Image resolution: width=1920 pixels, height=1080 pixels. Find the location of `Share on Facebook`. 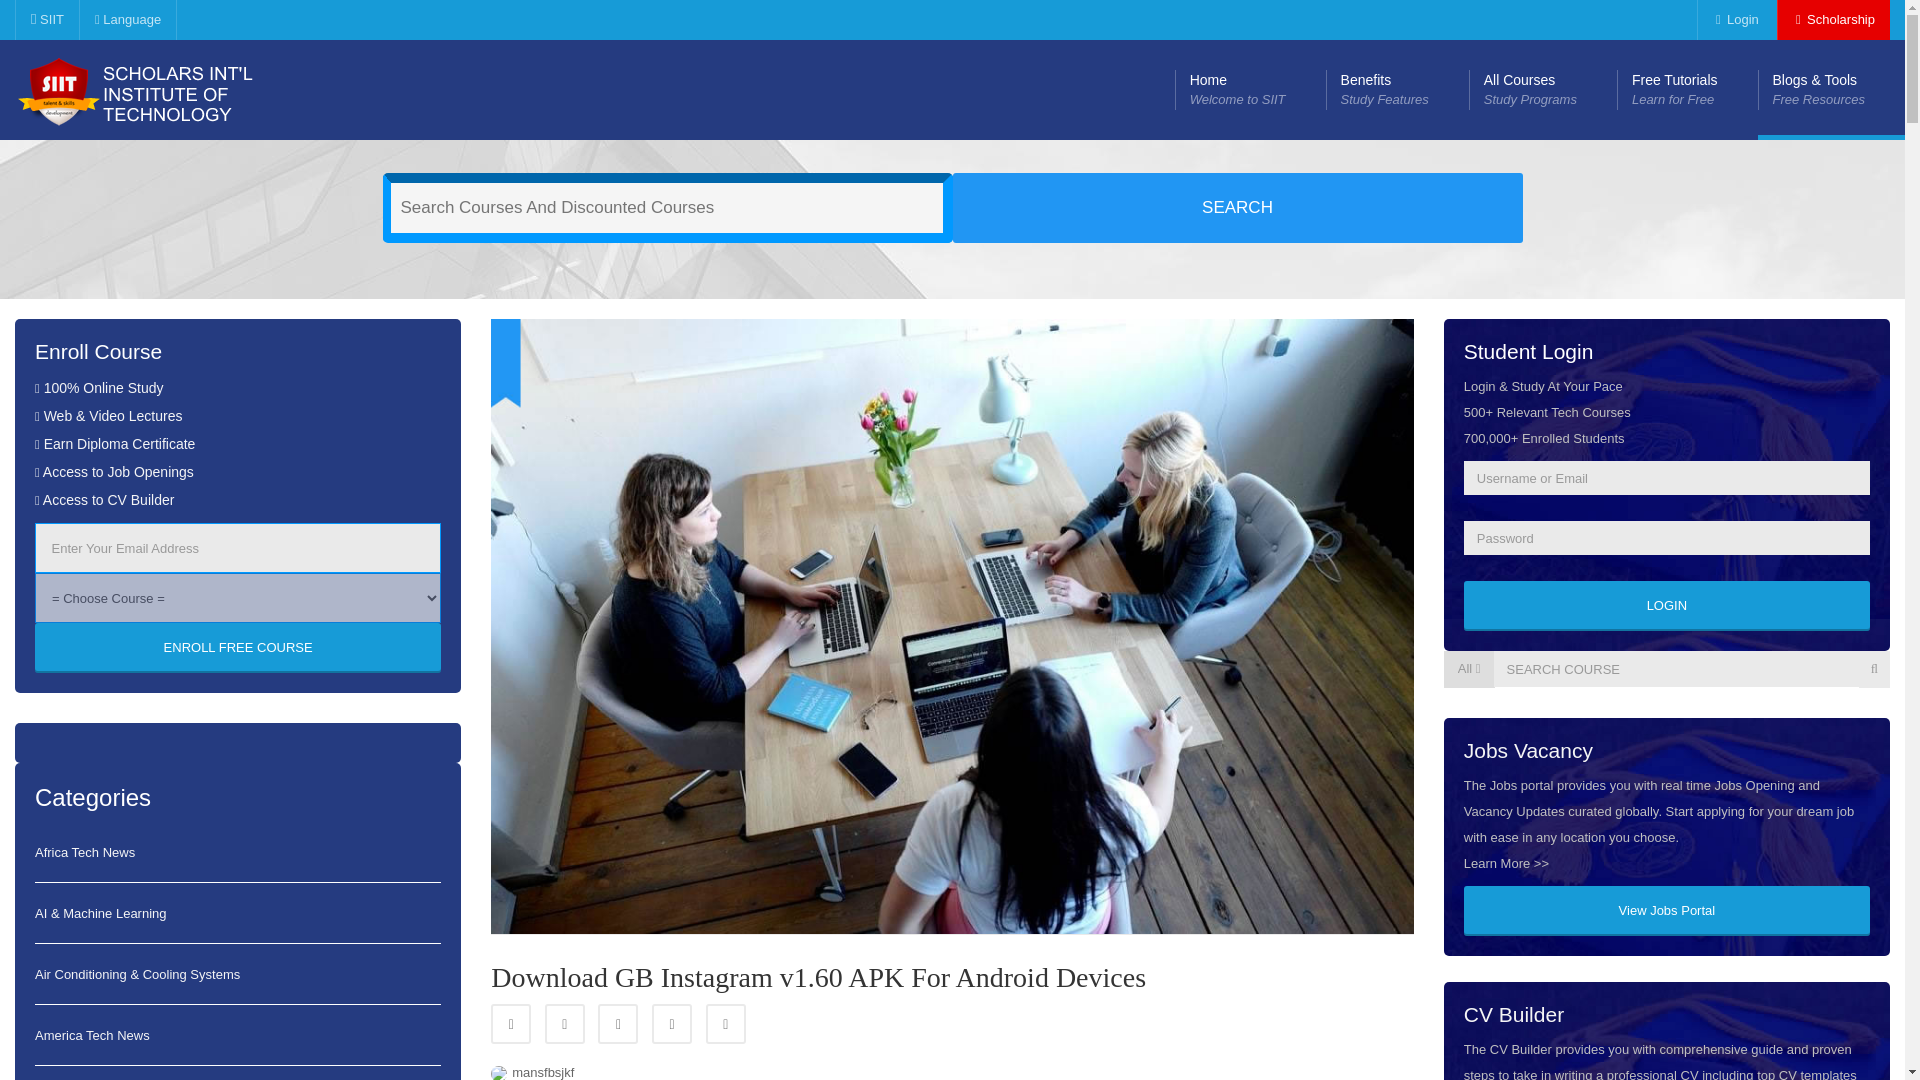

Share on Facebook is located at coordinates (238, 648).